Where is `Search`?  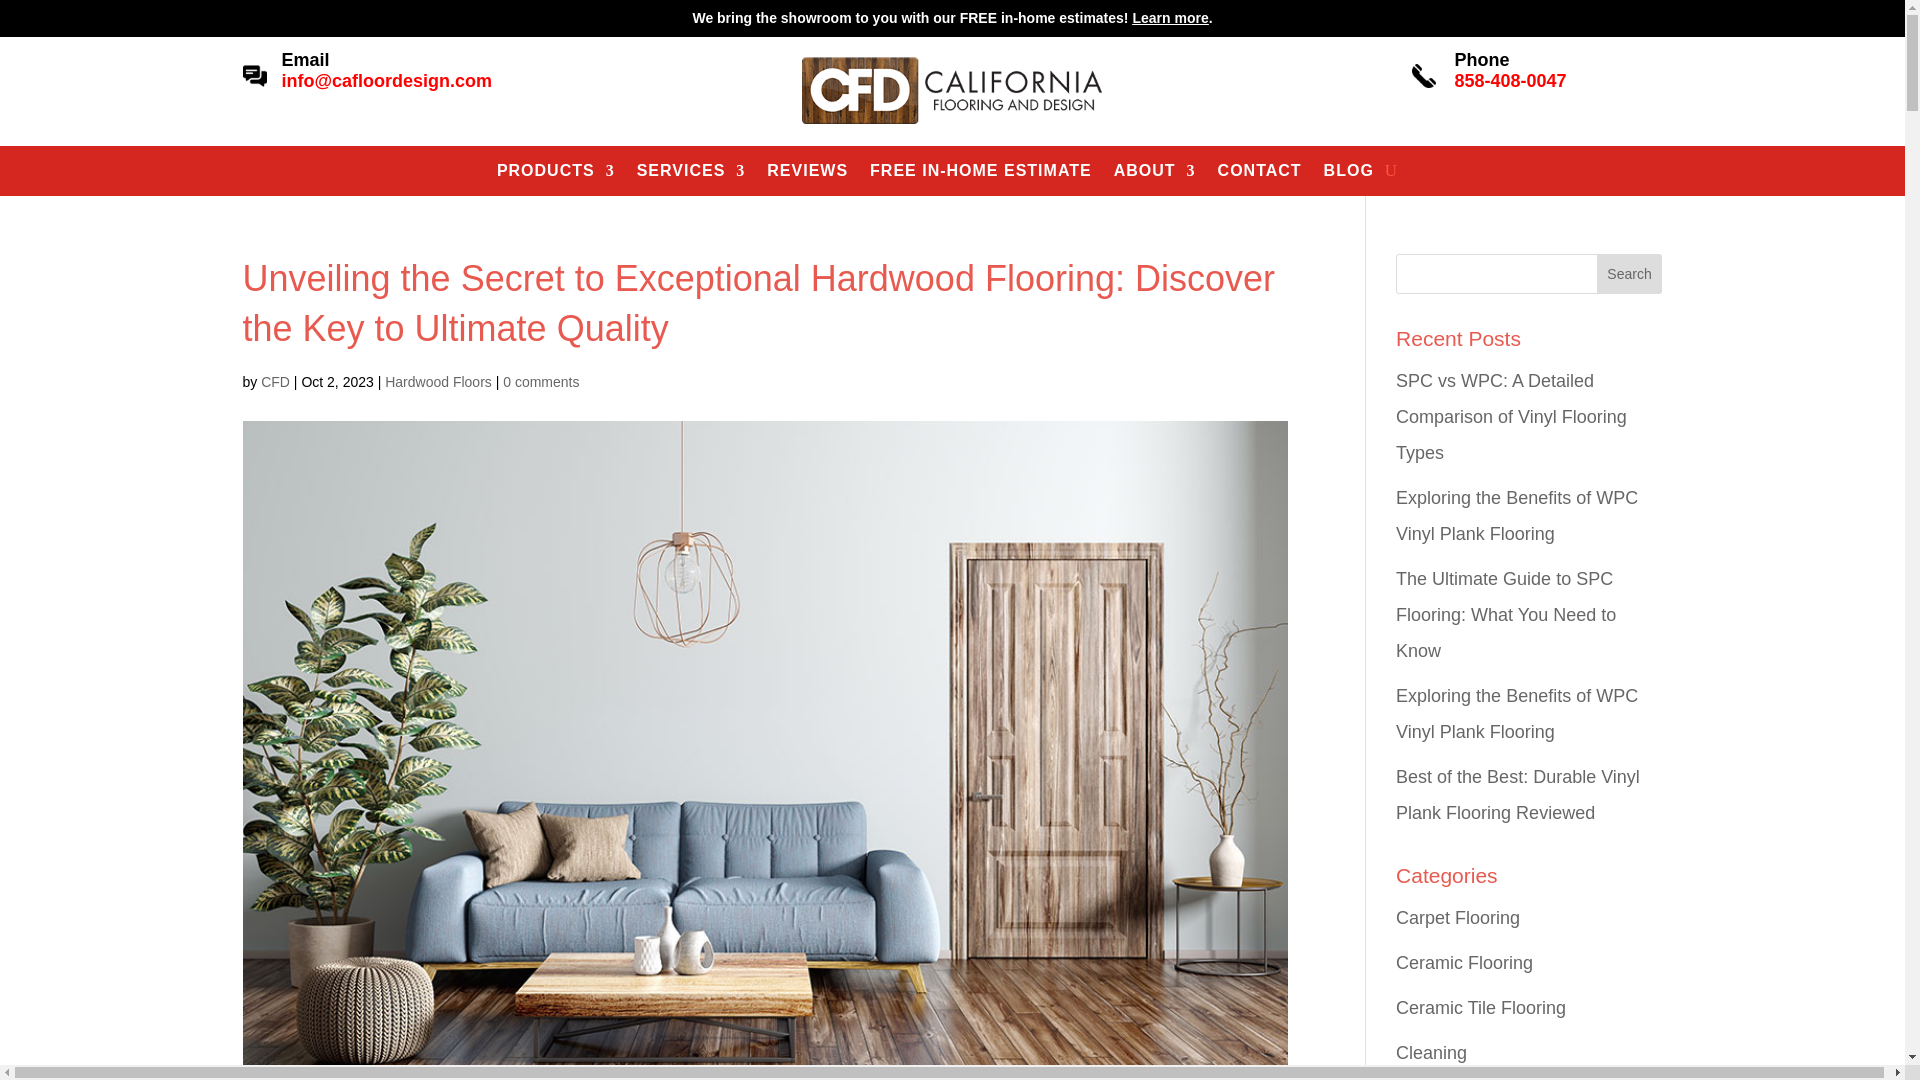
Search is located at coordinates (1630, 273).